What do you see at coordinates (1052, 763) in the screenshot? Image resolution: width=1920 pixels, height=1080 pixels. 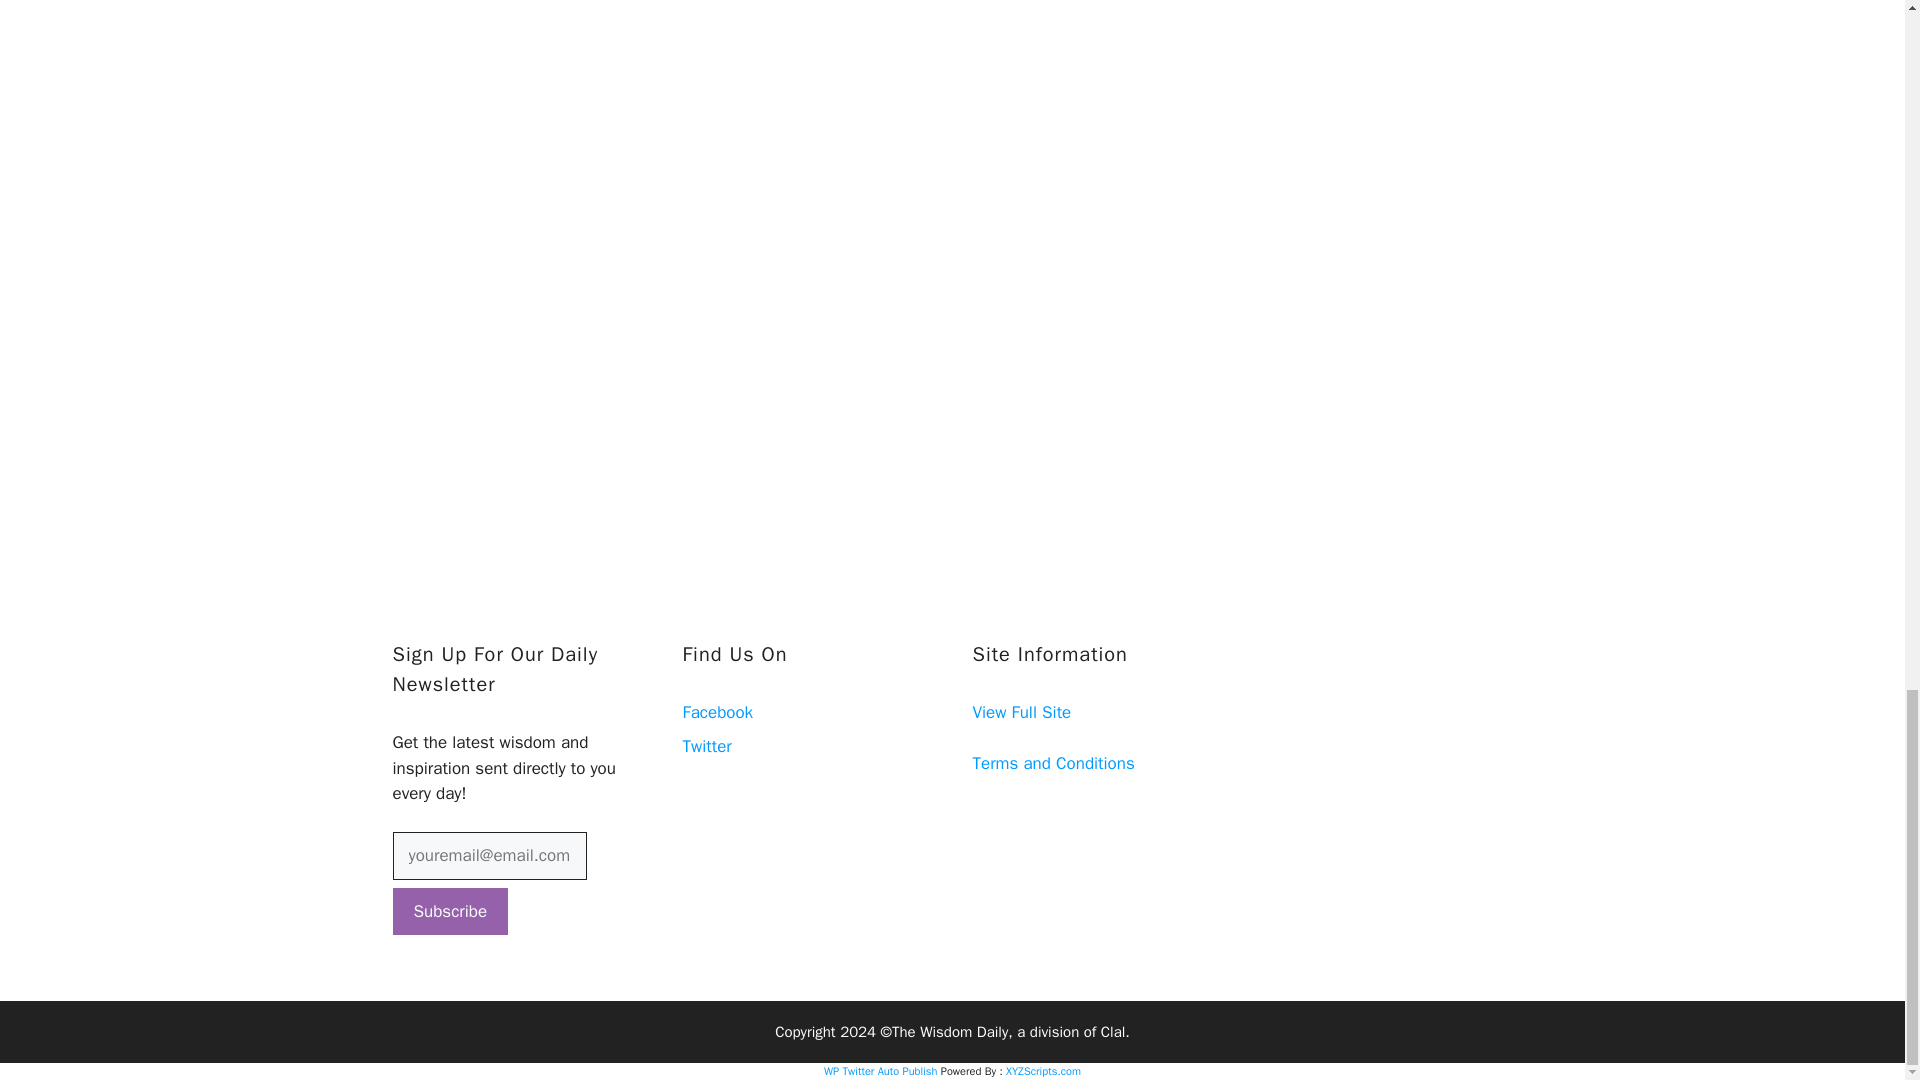 I see `Terms and Conditions` at bounding box center [1052, 763].